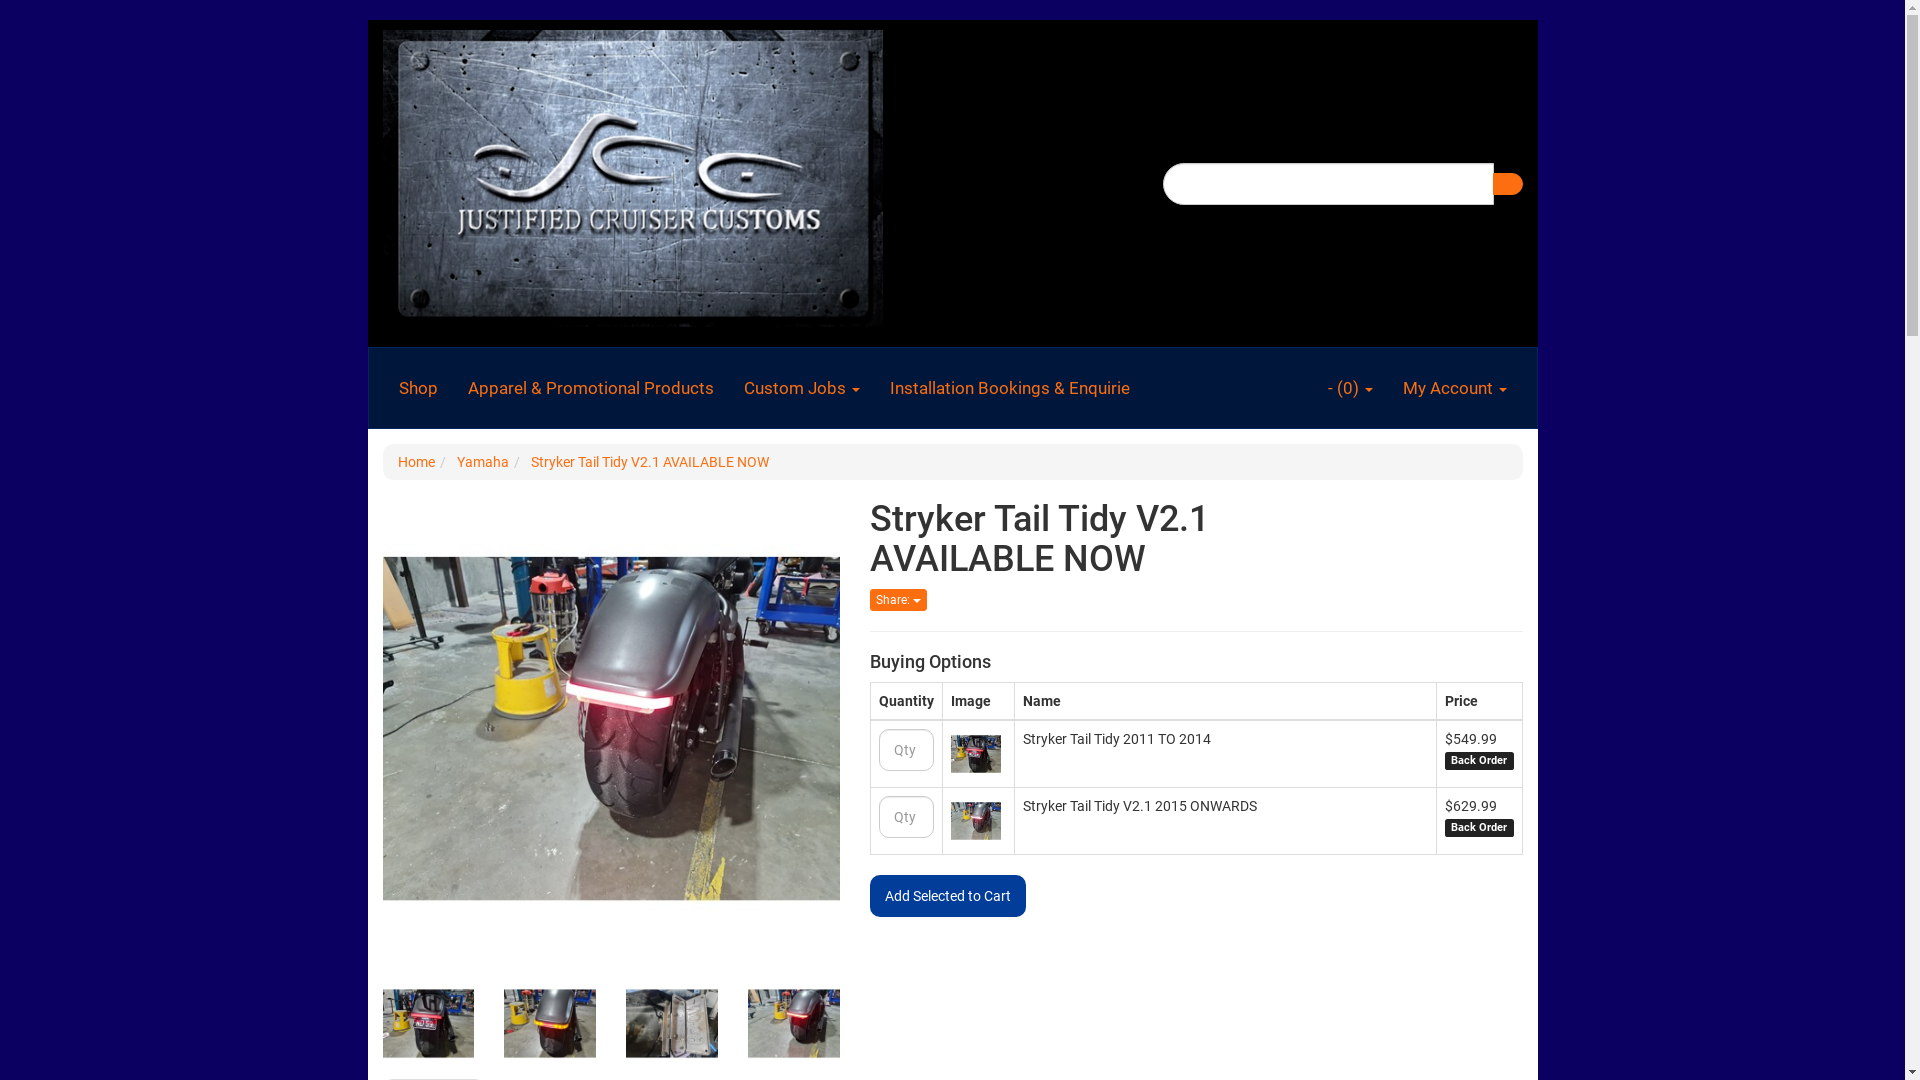 The image size is (1920, 1080). Describe the element at coordinates (794, 1024) in the screenshot. I see `Large View` at that location.